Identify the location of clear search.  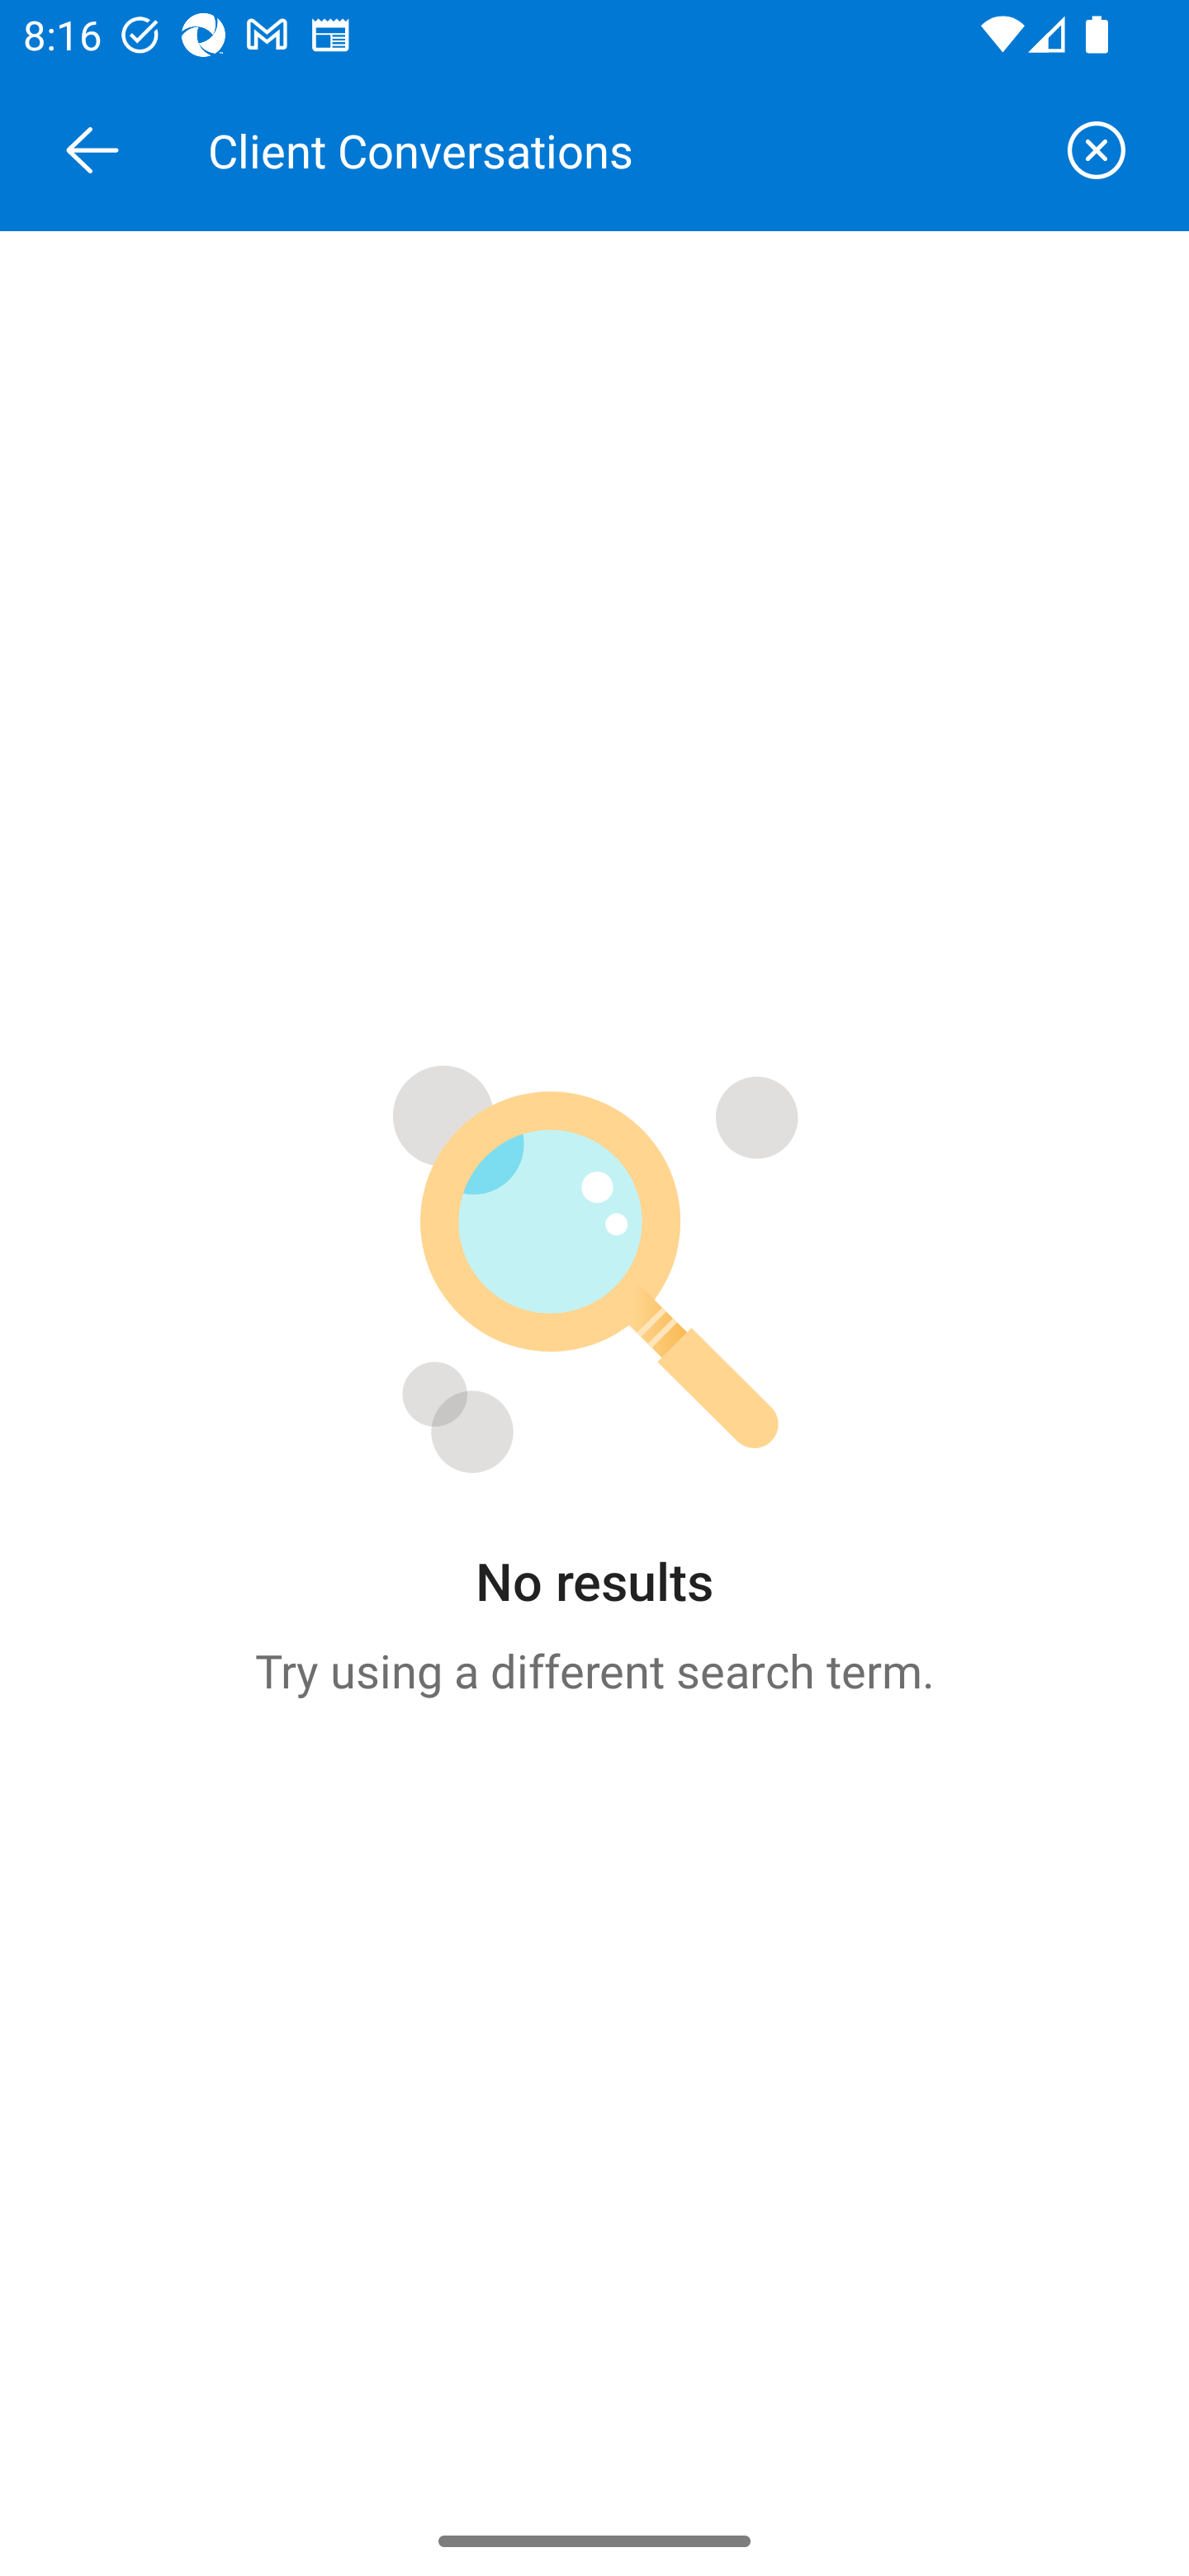
(1097, 150).